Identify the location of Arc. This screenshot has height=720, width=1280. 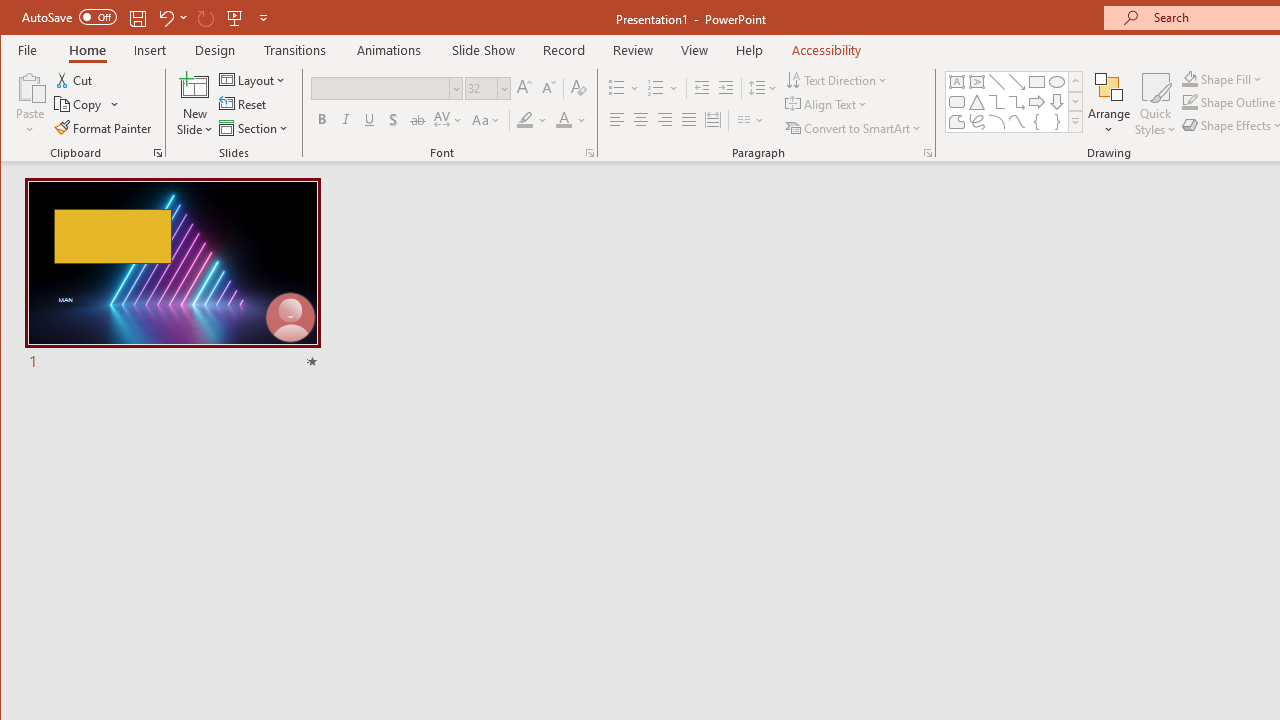
(996, 122).